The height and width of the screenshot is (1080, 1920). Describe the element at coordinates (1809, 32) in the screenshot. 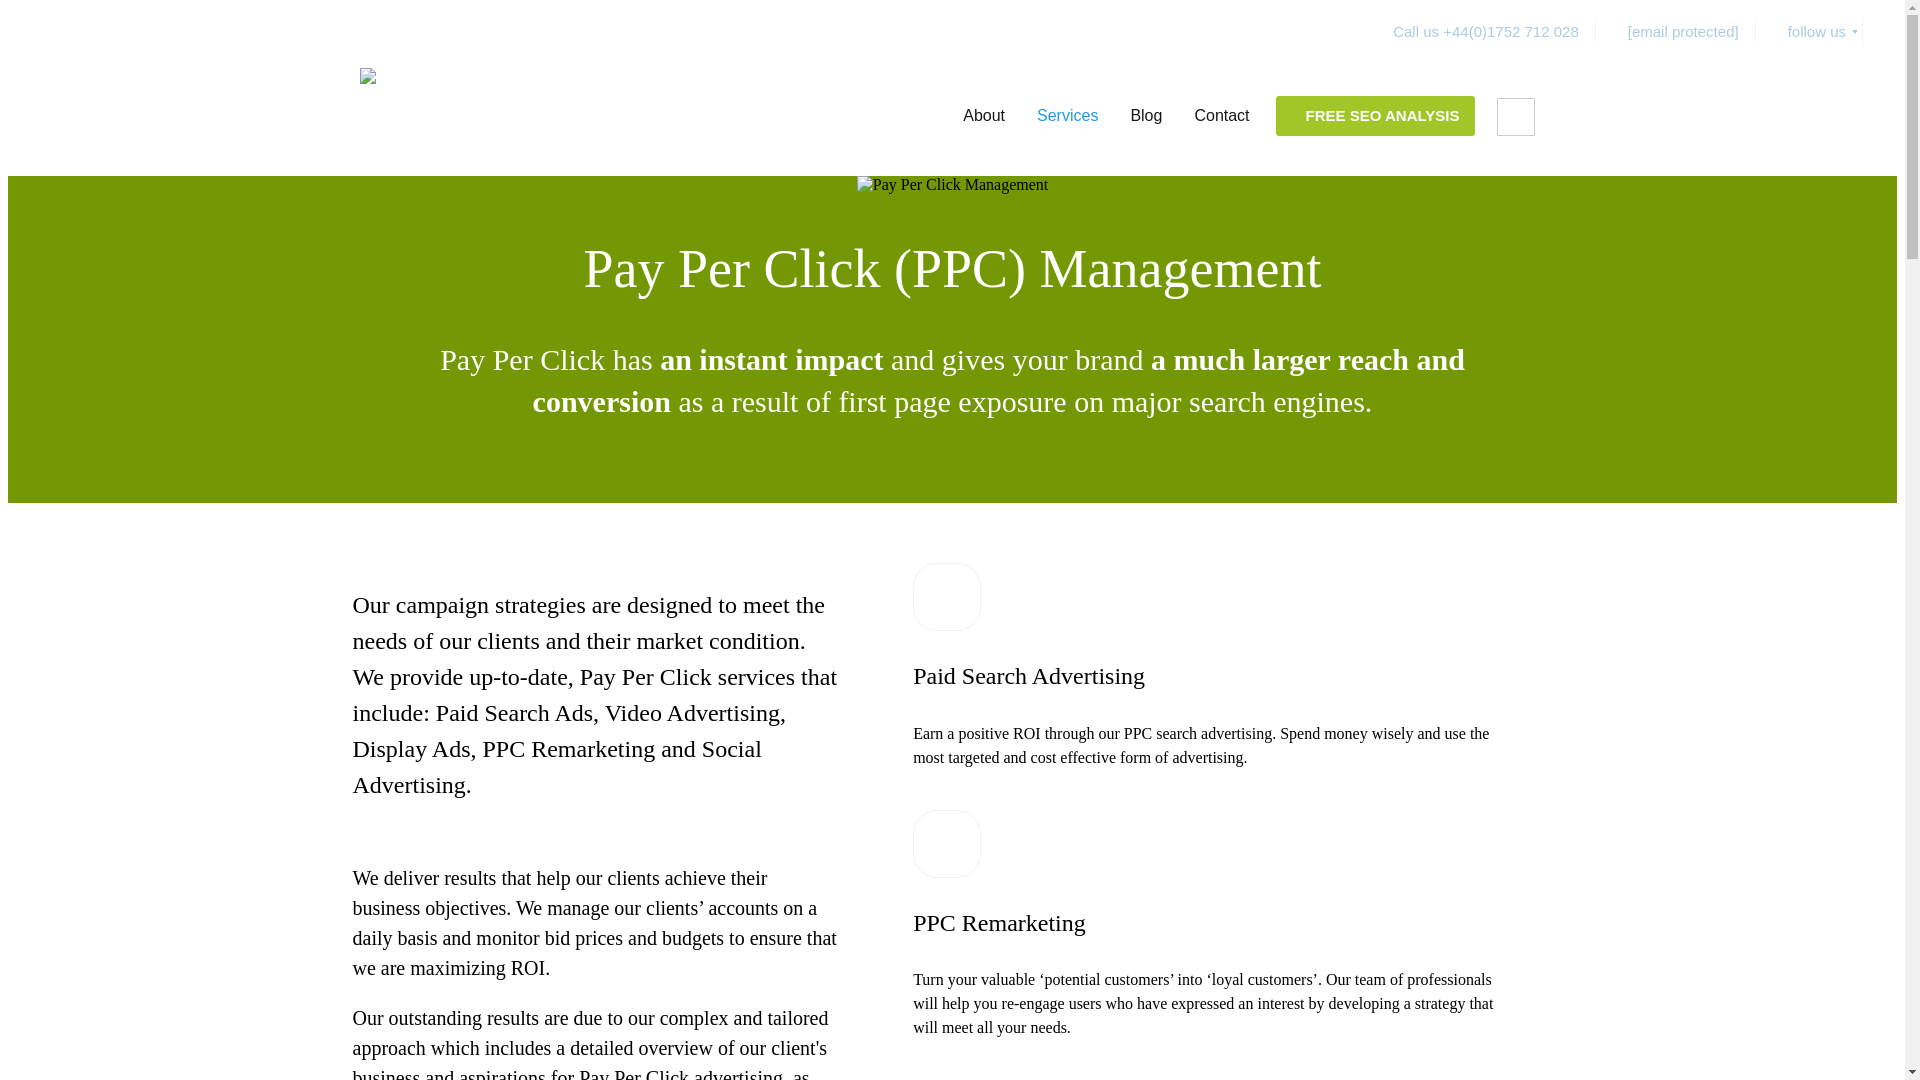

I see `follow us` at that location.